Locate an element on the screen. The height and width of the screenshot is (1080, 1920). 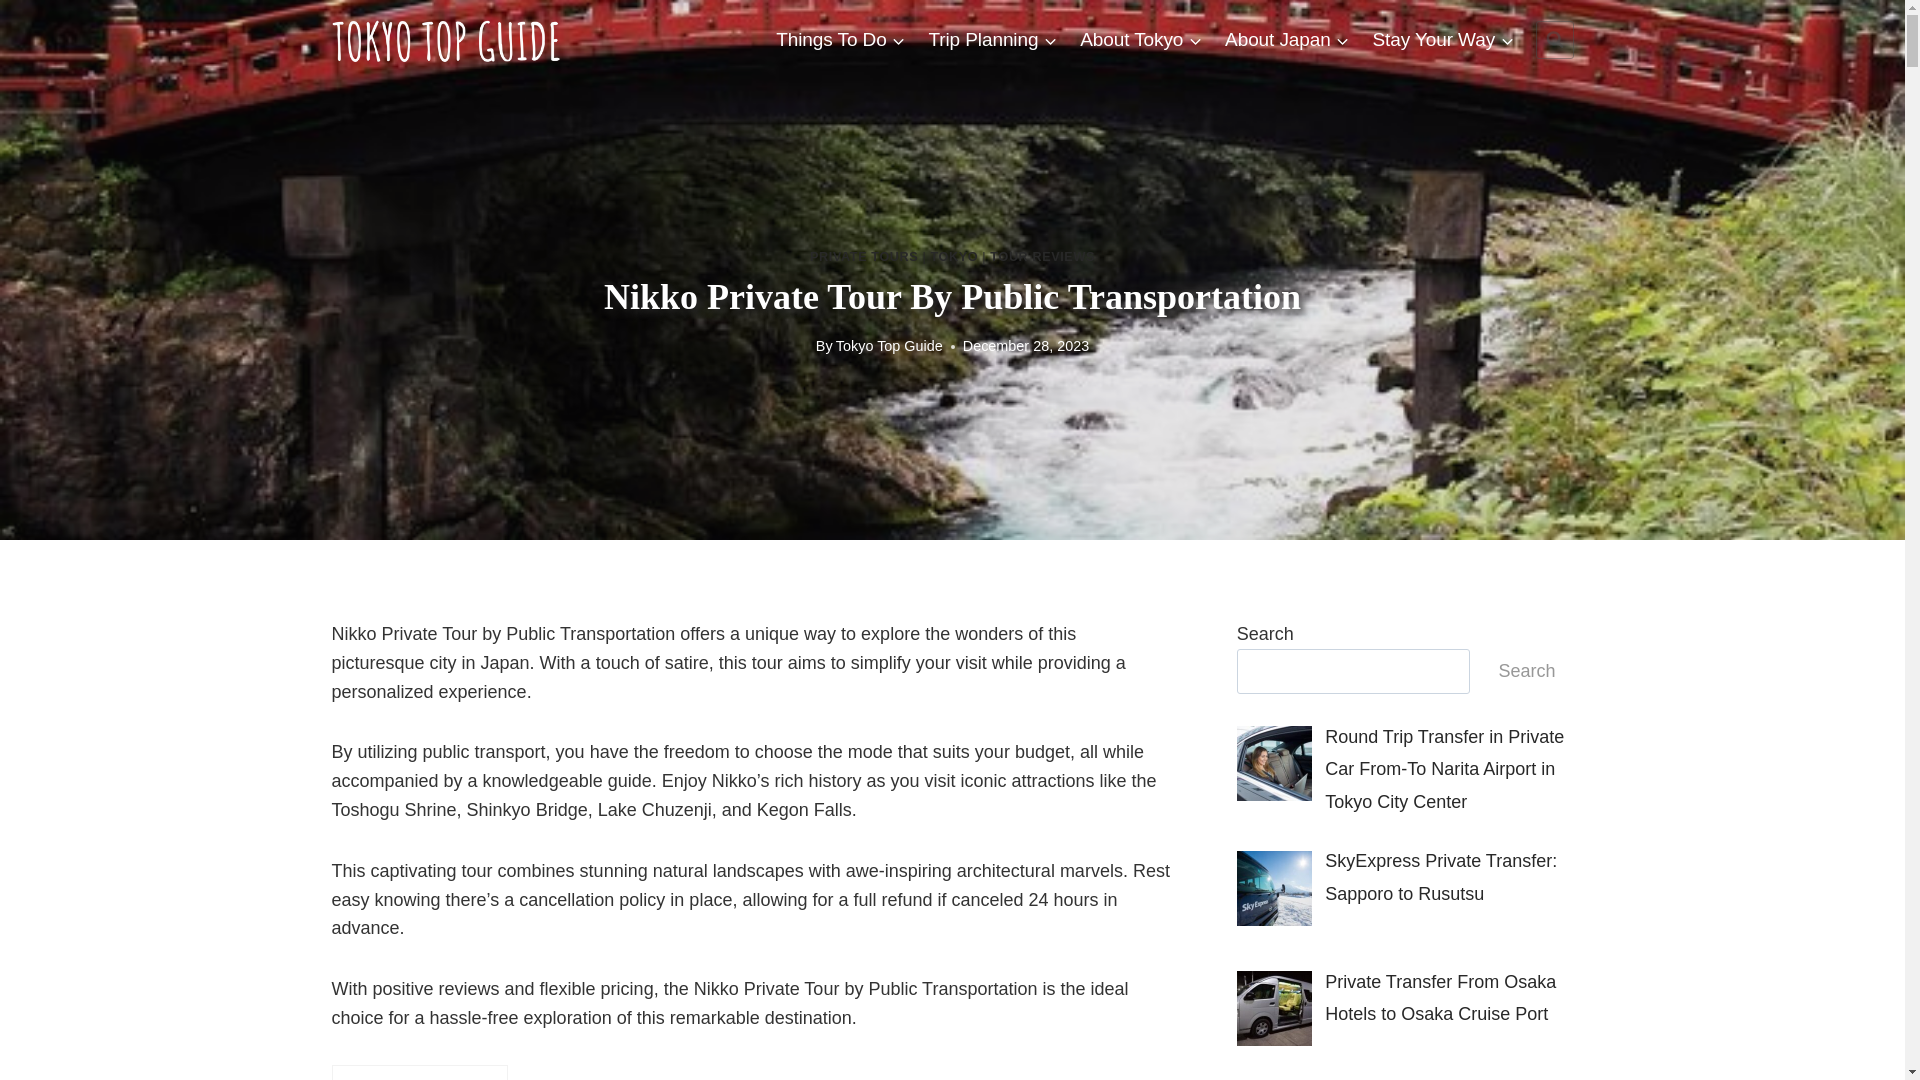
About Japan is located at coordinates (1287, 38).